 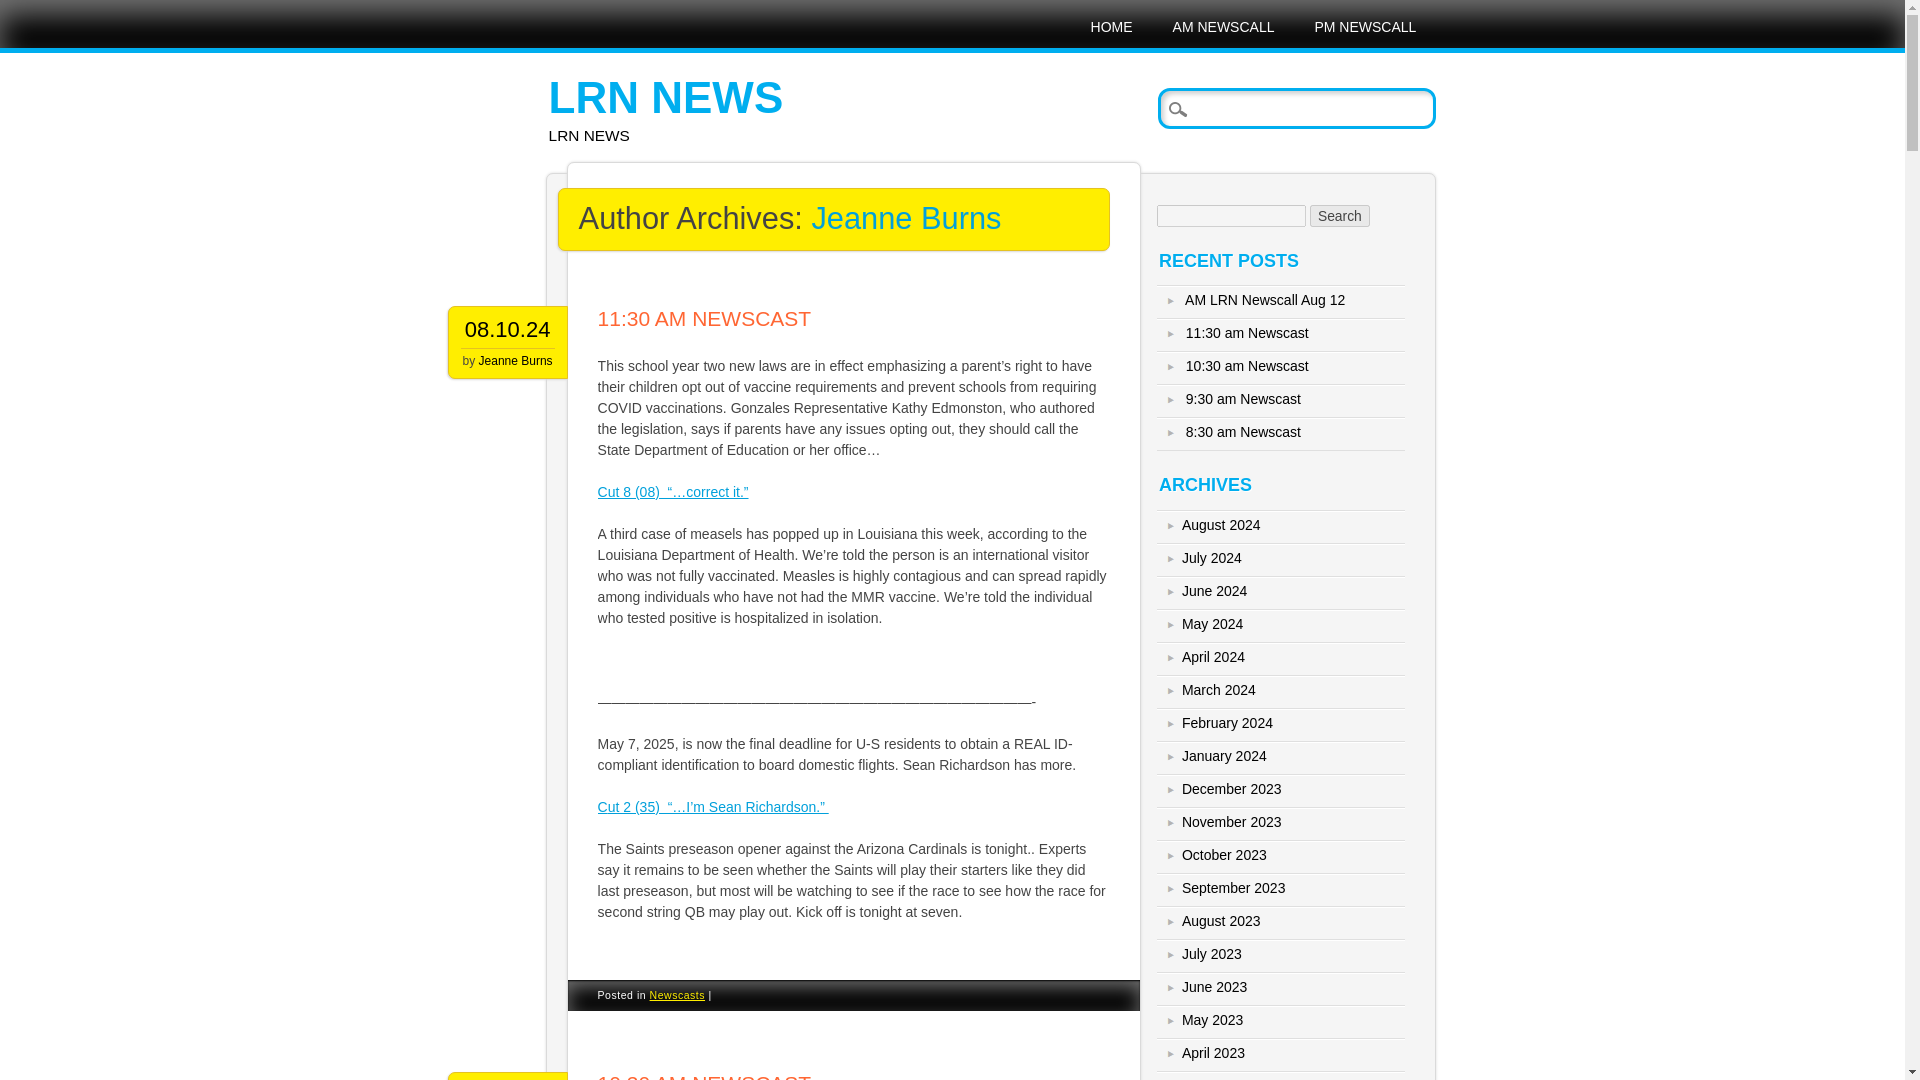 I want to click on Search, so click(x=1340, y=216).